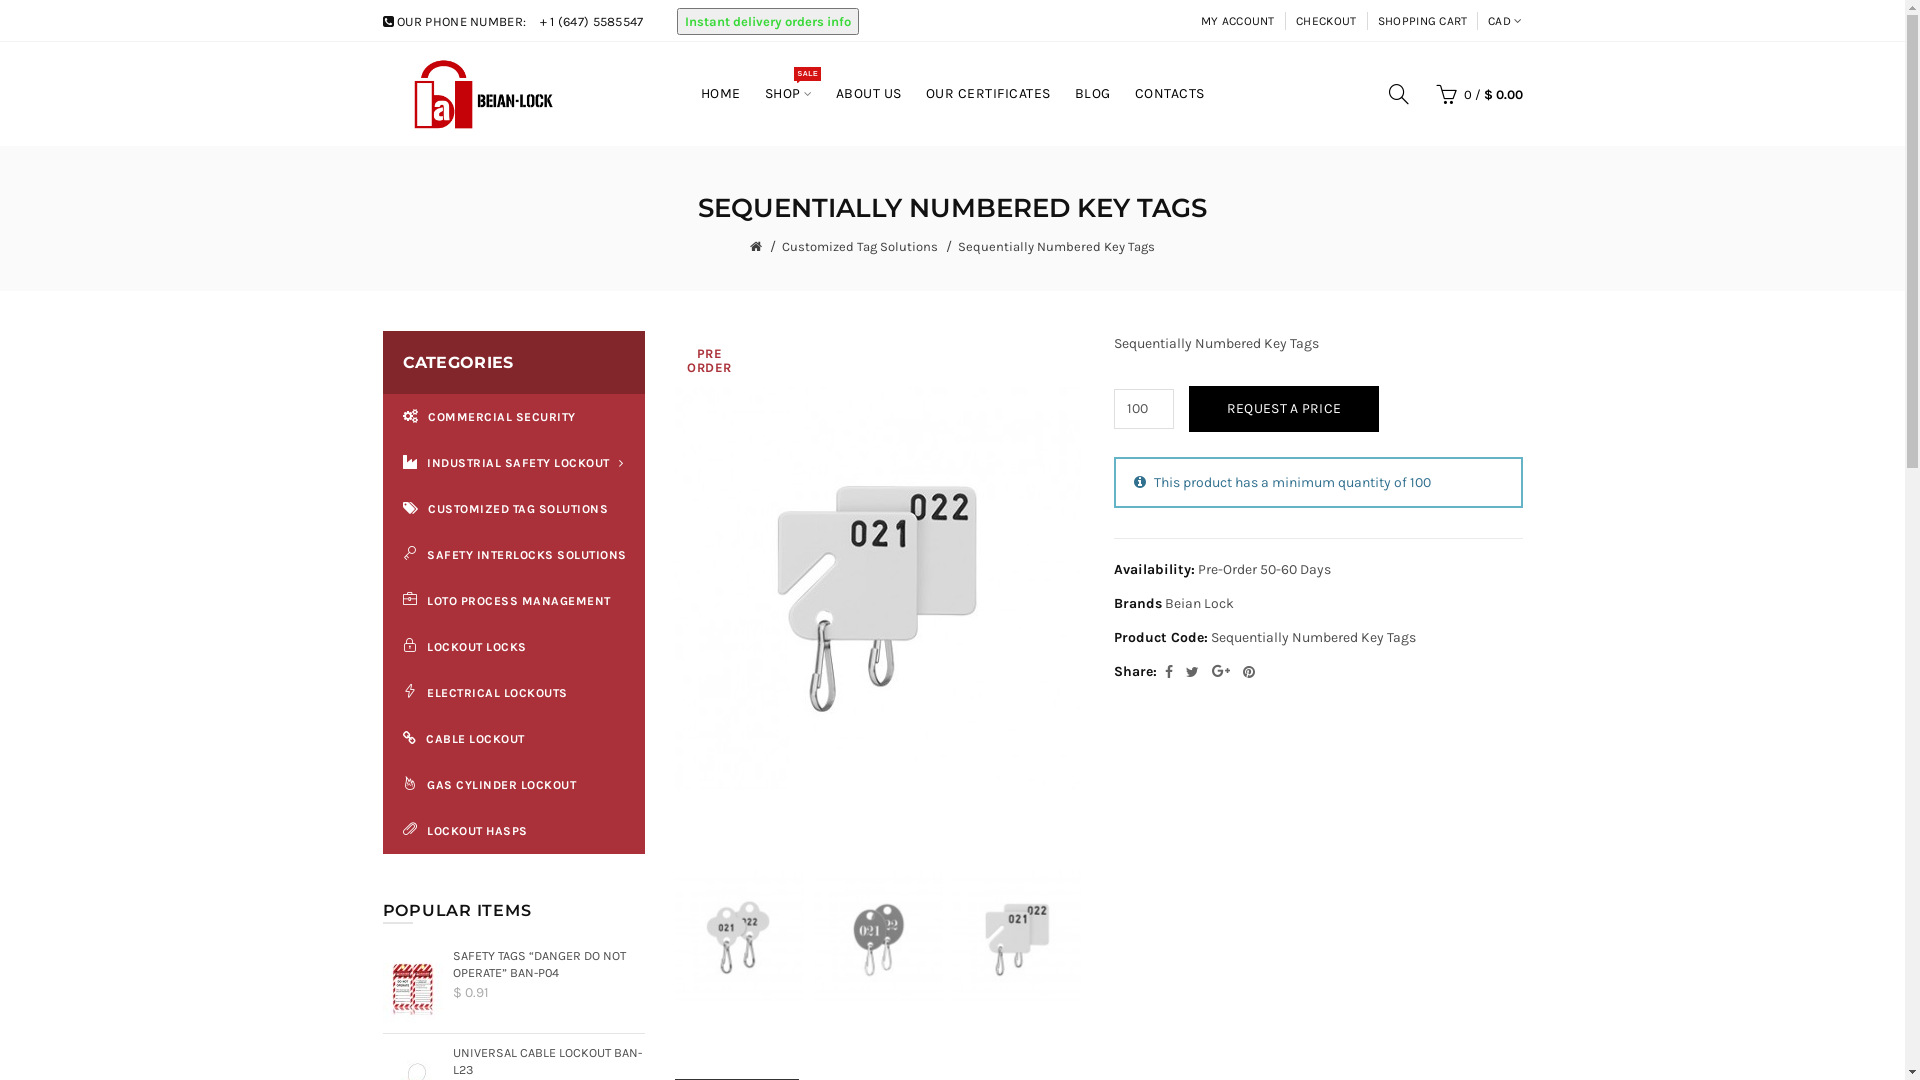 This screenshot has width=1920, height=1080. Describe the element at coordinates (878, 937) in the screenshot. I see `Sequentially Numbered Key Tags` at that location.